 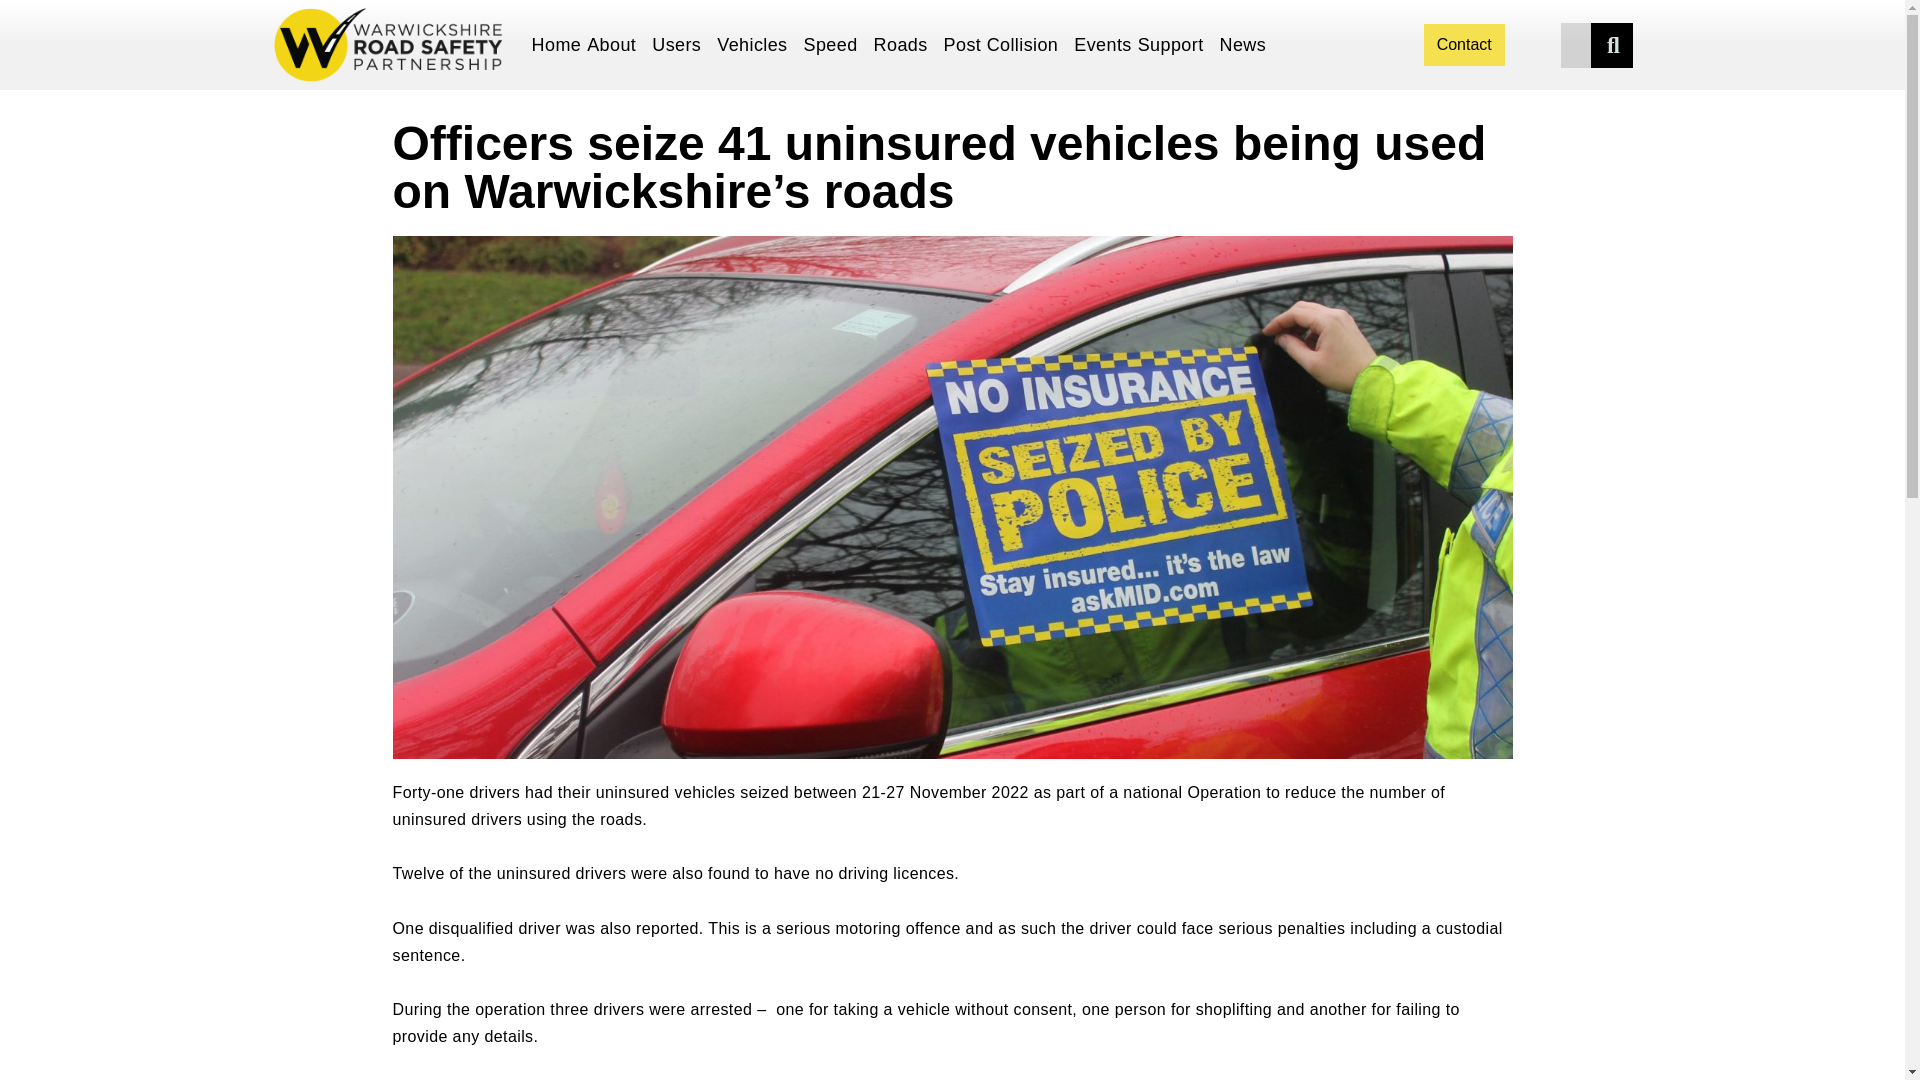 What do you see at coordinates (557, 46) in the screenshot?
I see `Home` at bounding box center [557, 46].